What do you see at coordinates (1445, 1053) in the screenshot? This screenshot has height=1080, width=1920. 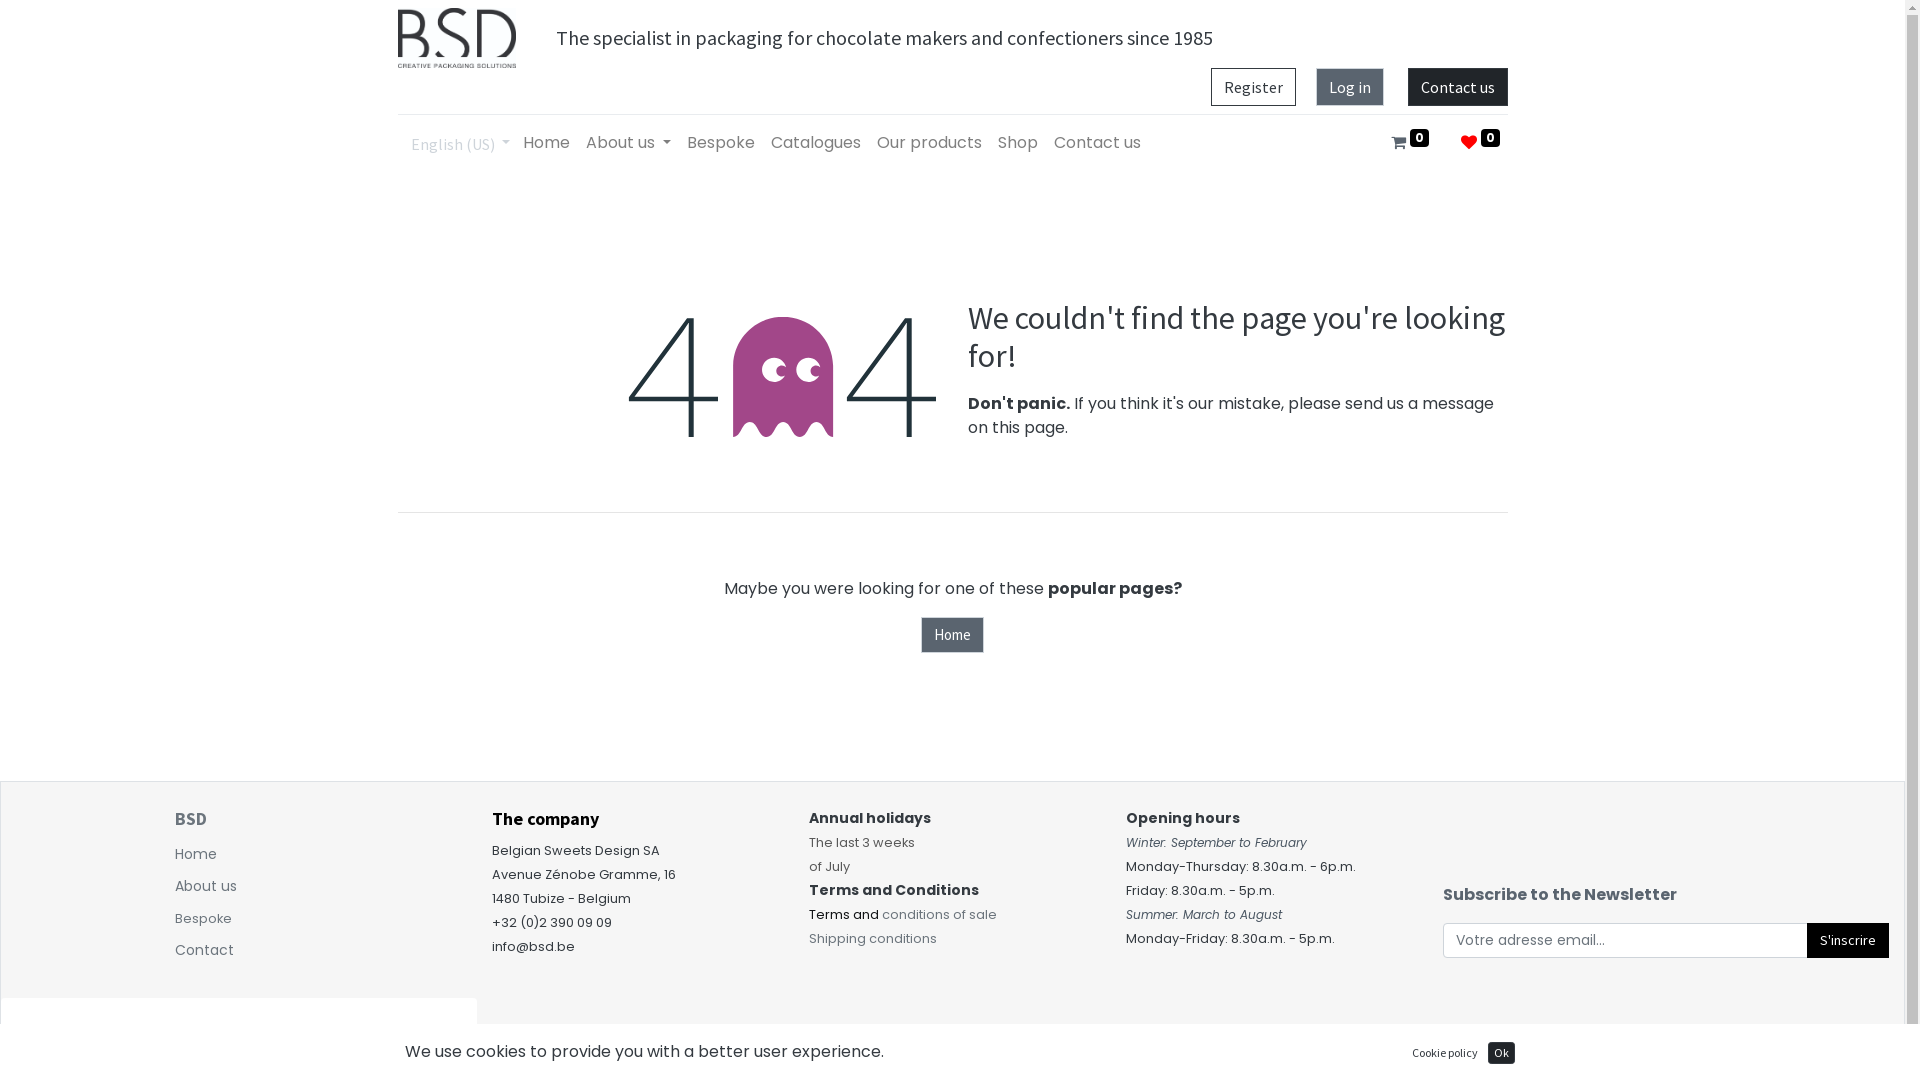 I see `Cookie policy` at bounding box center [1445, 1053].